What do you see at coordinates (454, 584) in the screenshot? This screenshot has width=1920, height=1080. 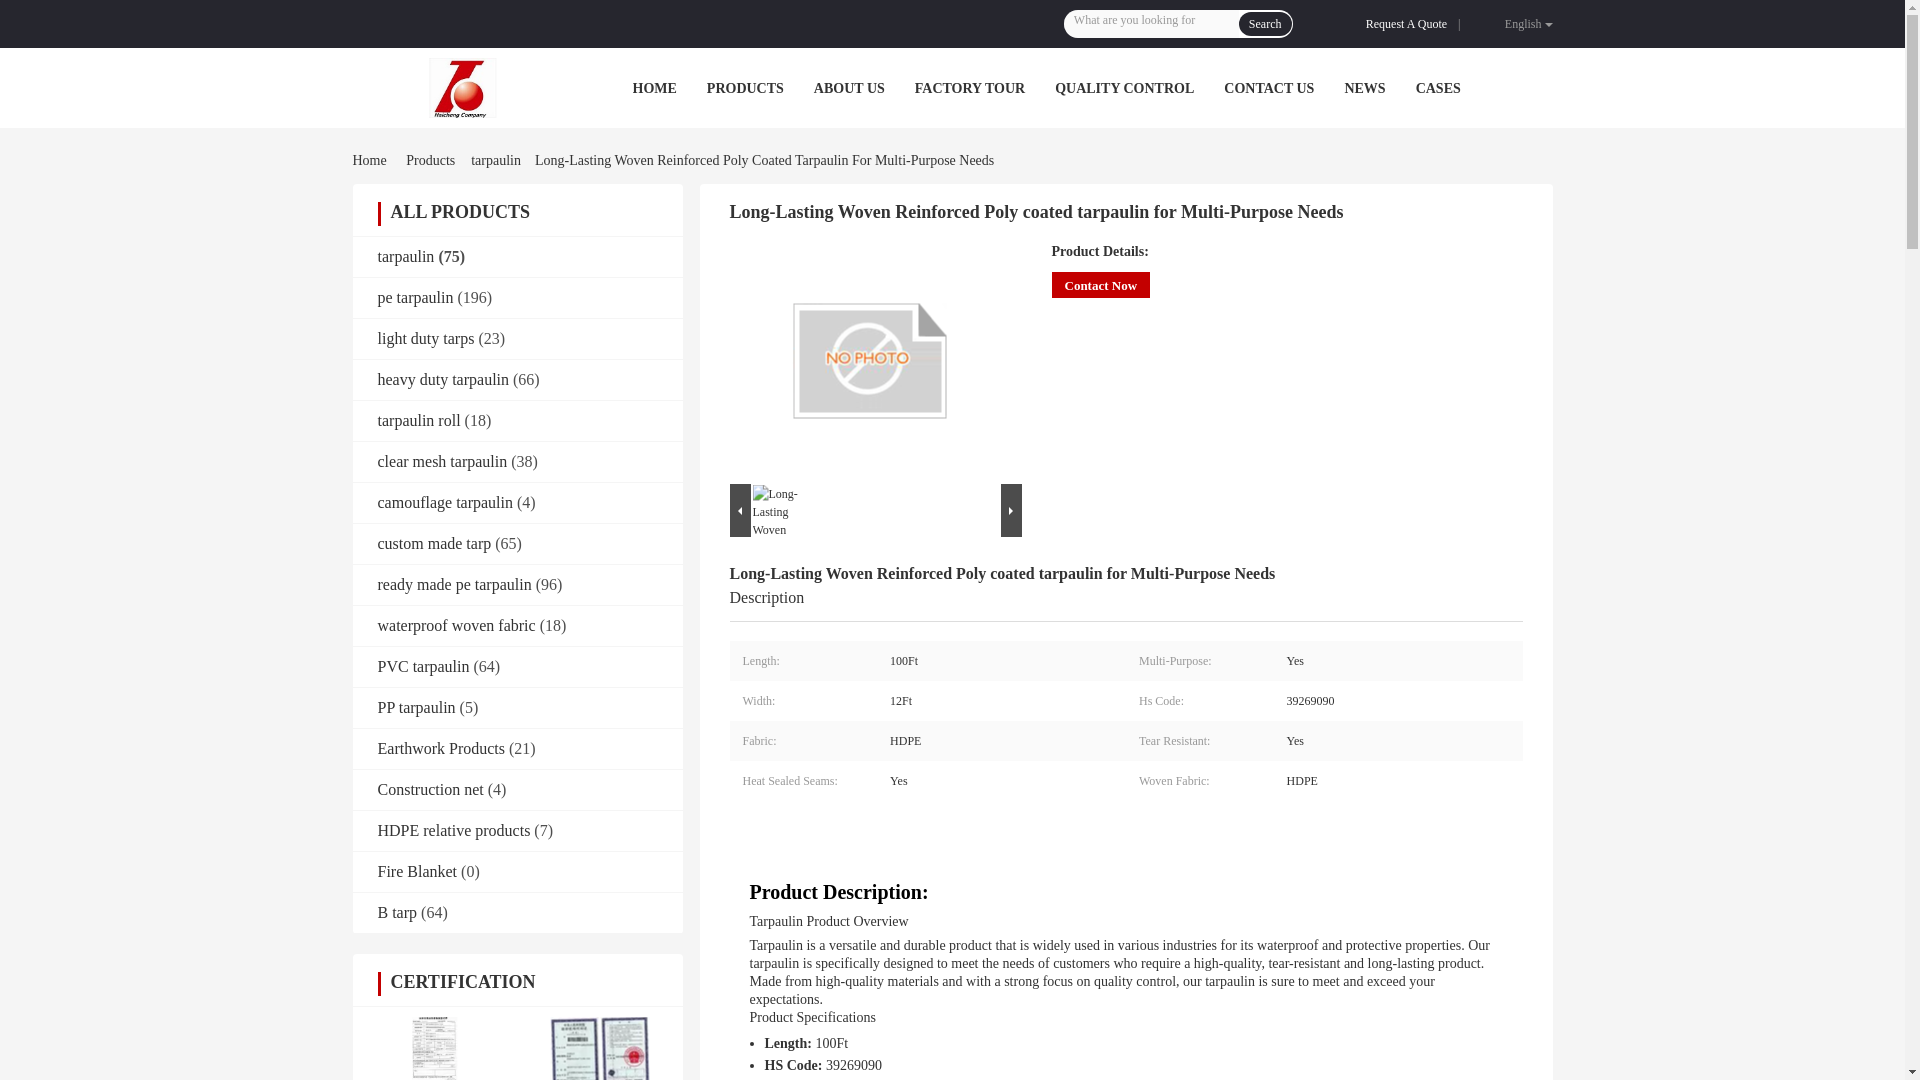 I see `ready made pe tarpaulin` at bounding box center [454, 584].